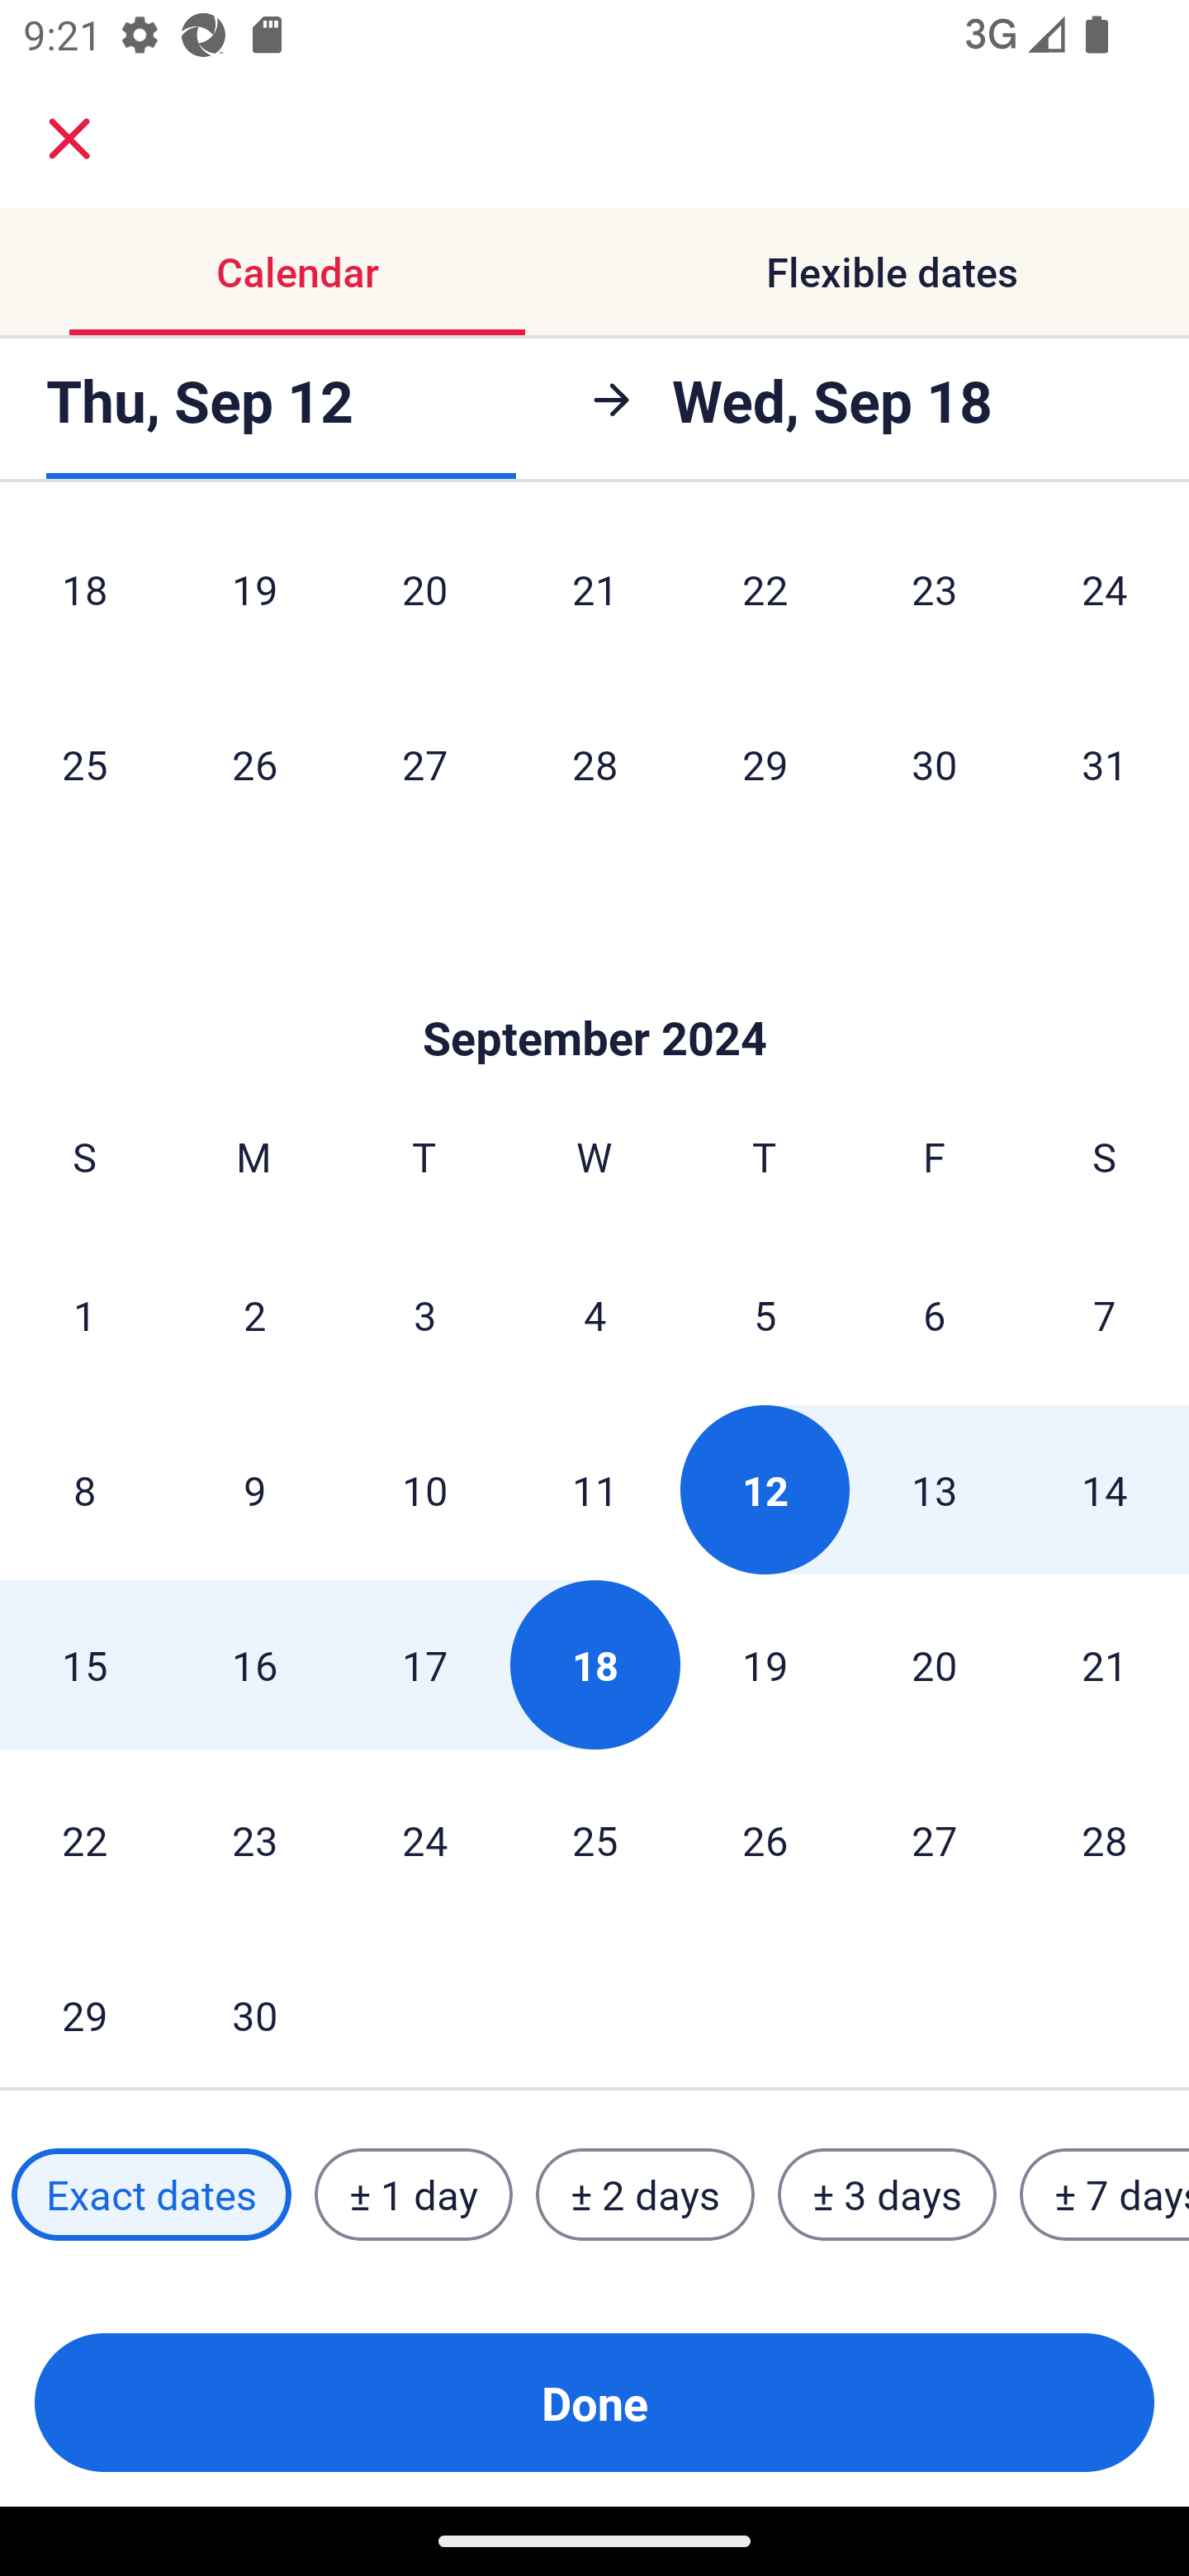 The width and height of the screenshot is (1189, 2576). Describe the element at coordinates (935, 1839) in the screenshot. I see `27 Friday, September 27, 2024` at that location.